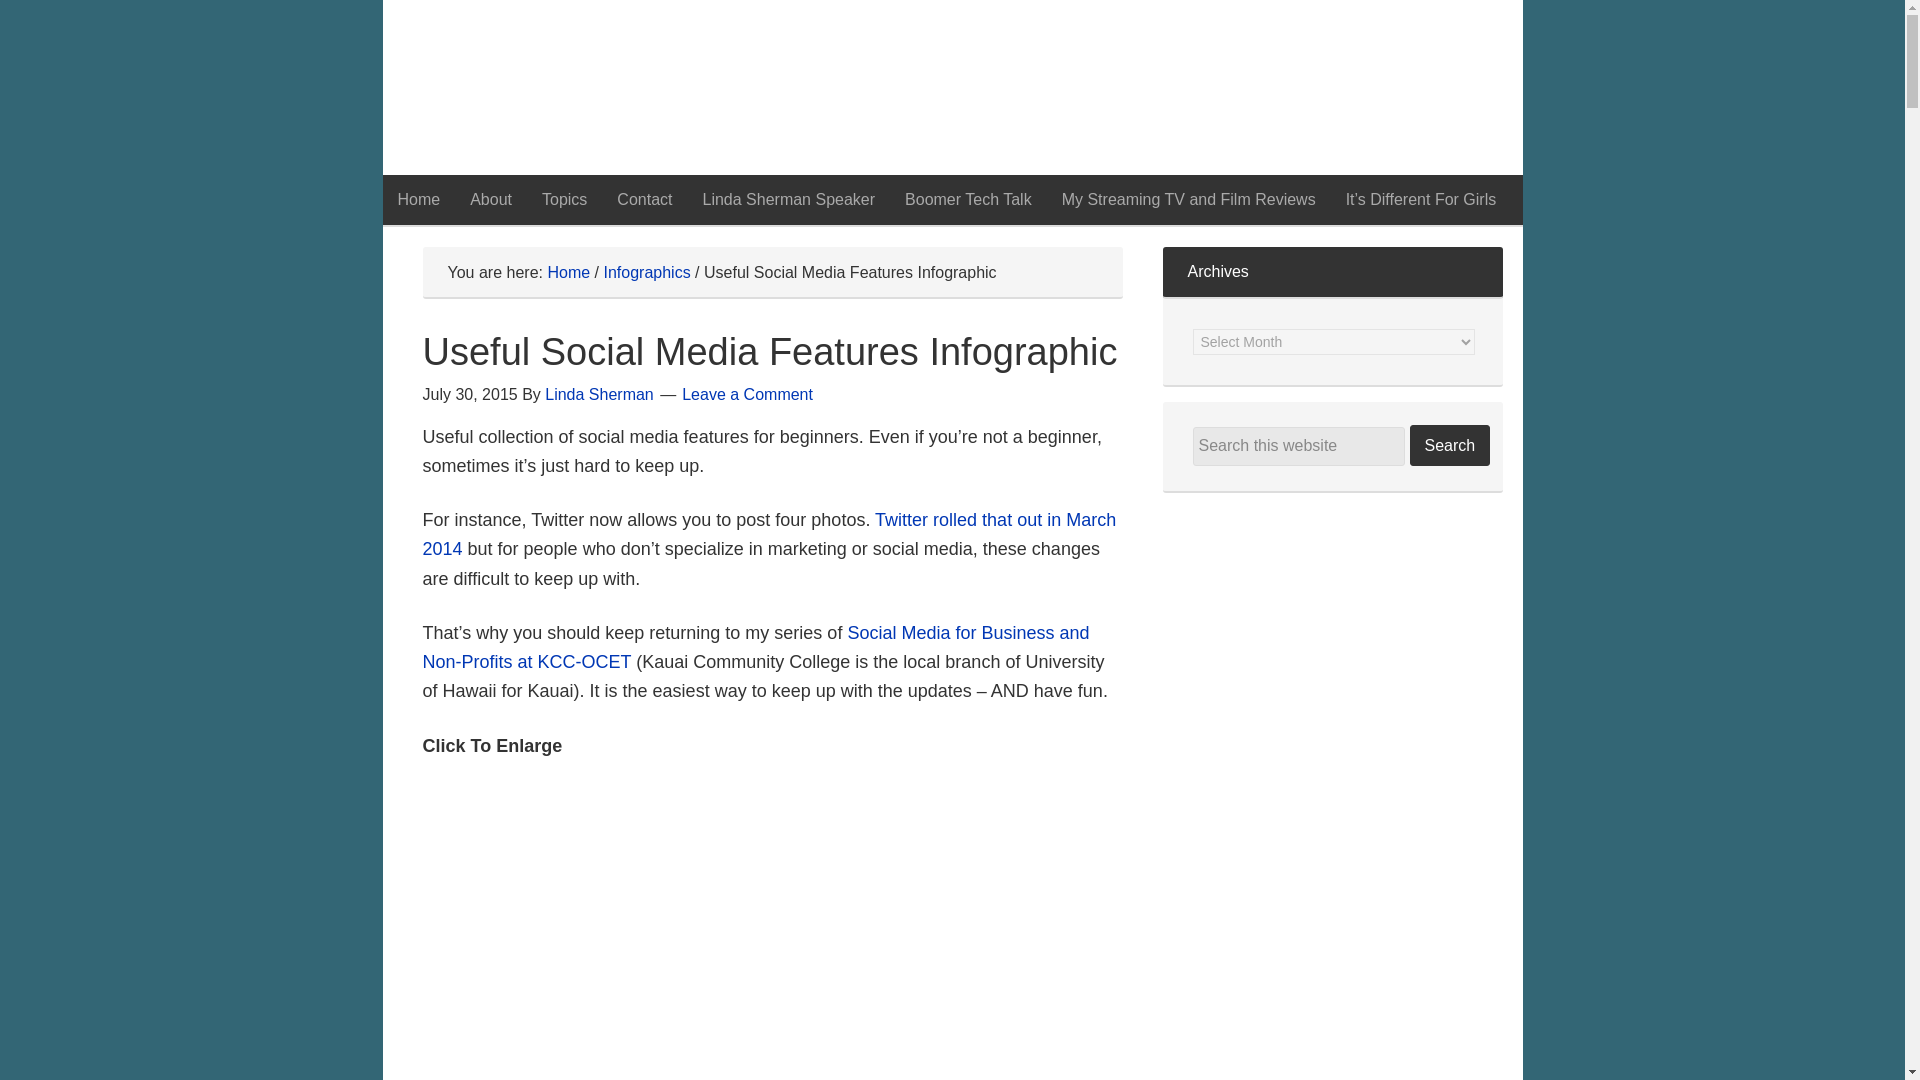  What do you see at coordinates (564, 199) in the screenshot?
I see `Topics` at bounding box center [564, 199].